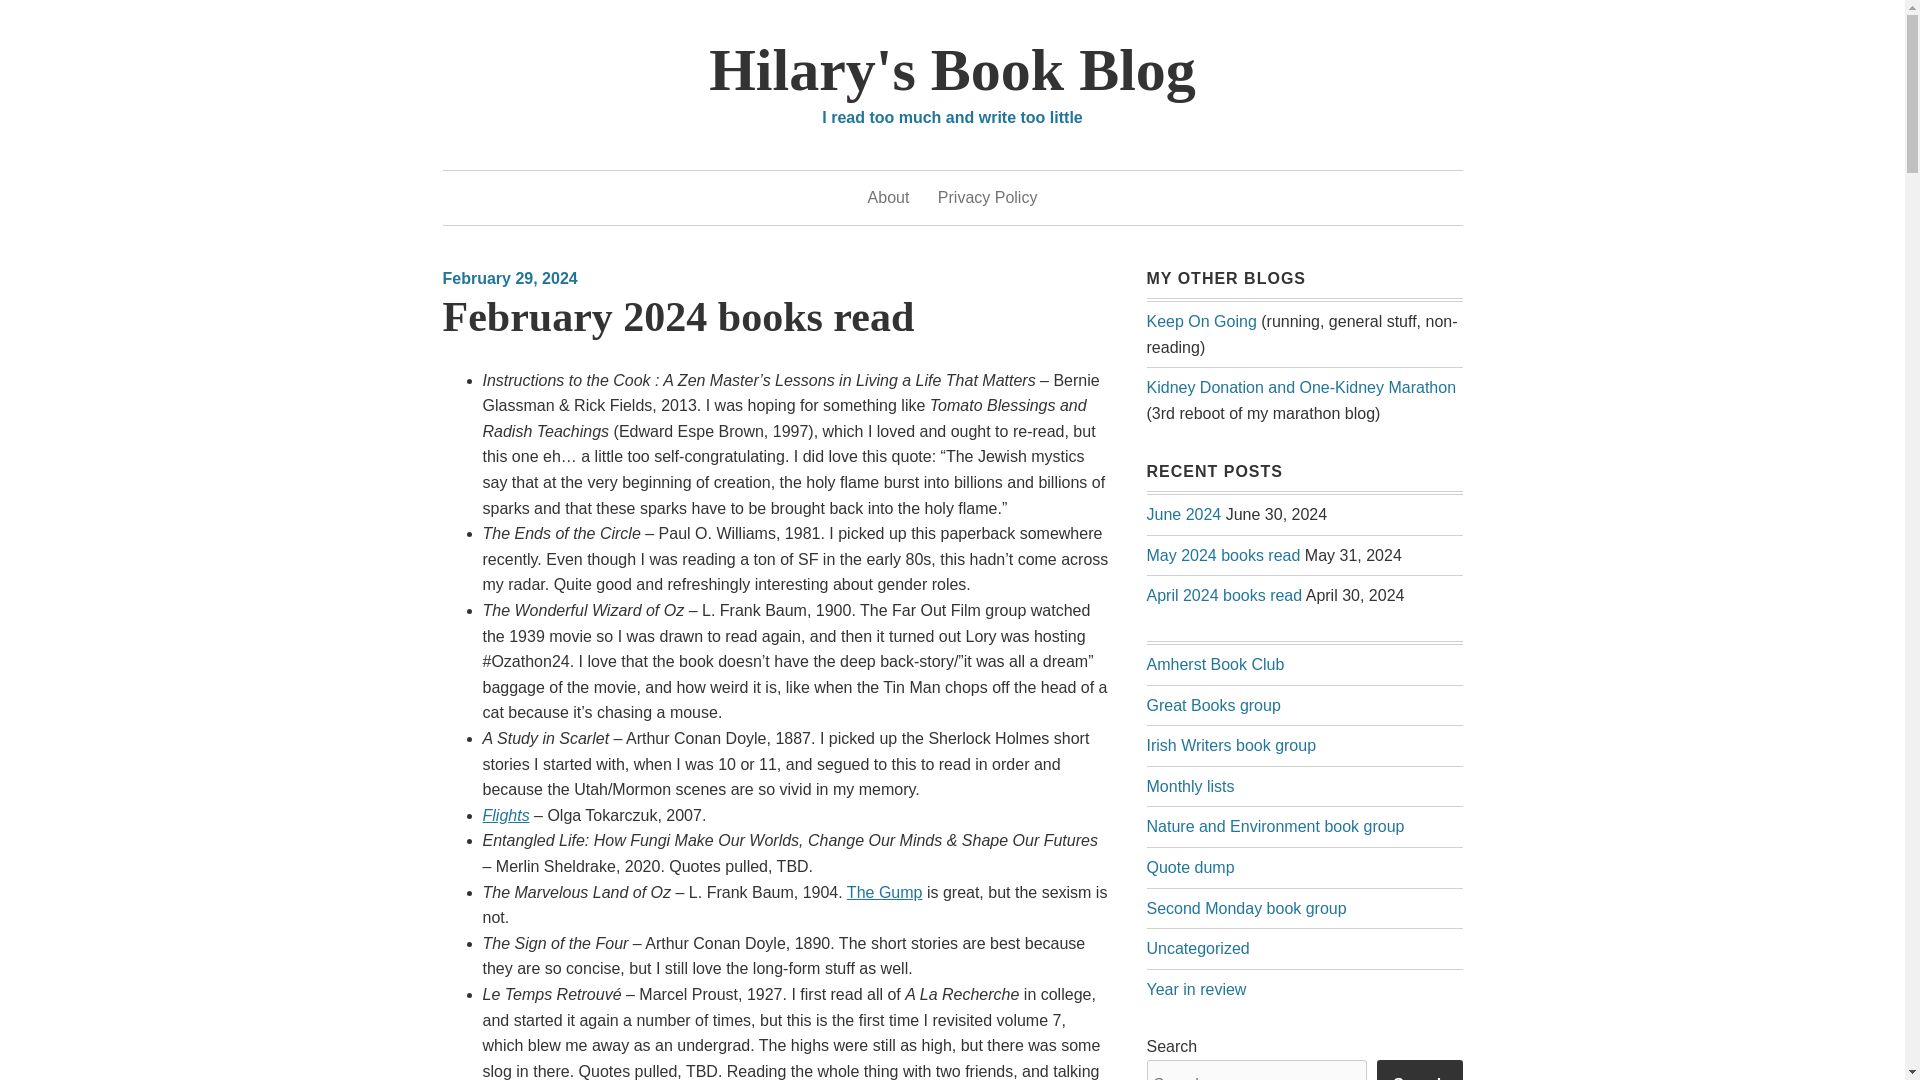 Image resolution: width=1920 pixels, height=1080 pixels. I want to click on Search, so click(1418, 1070).